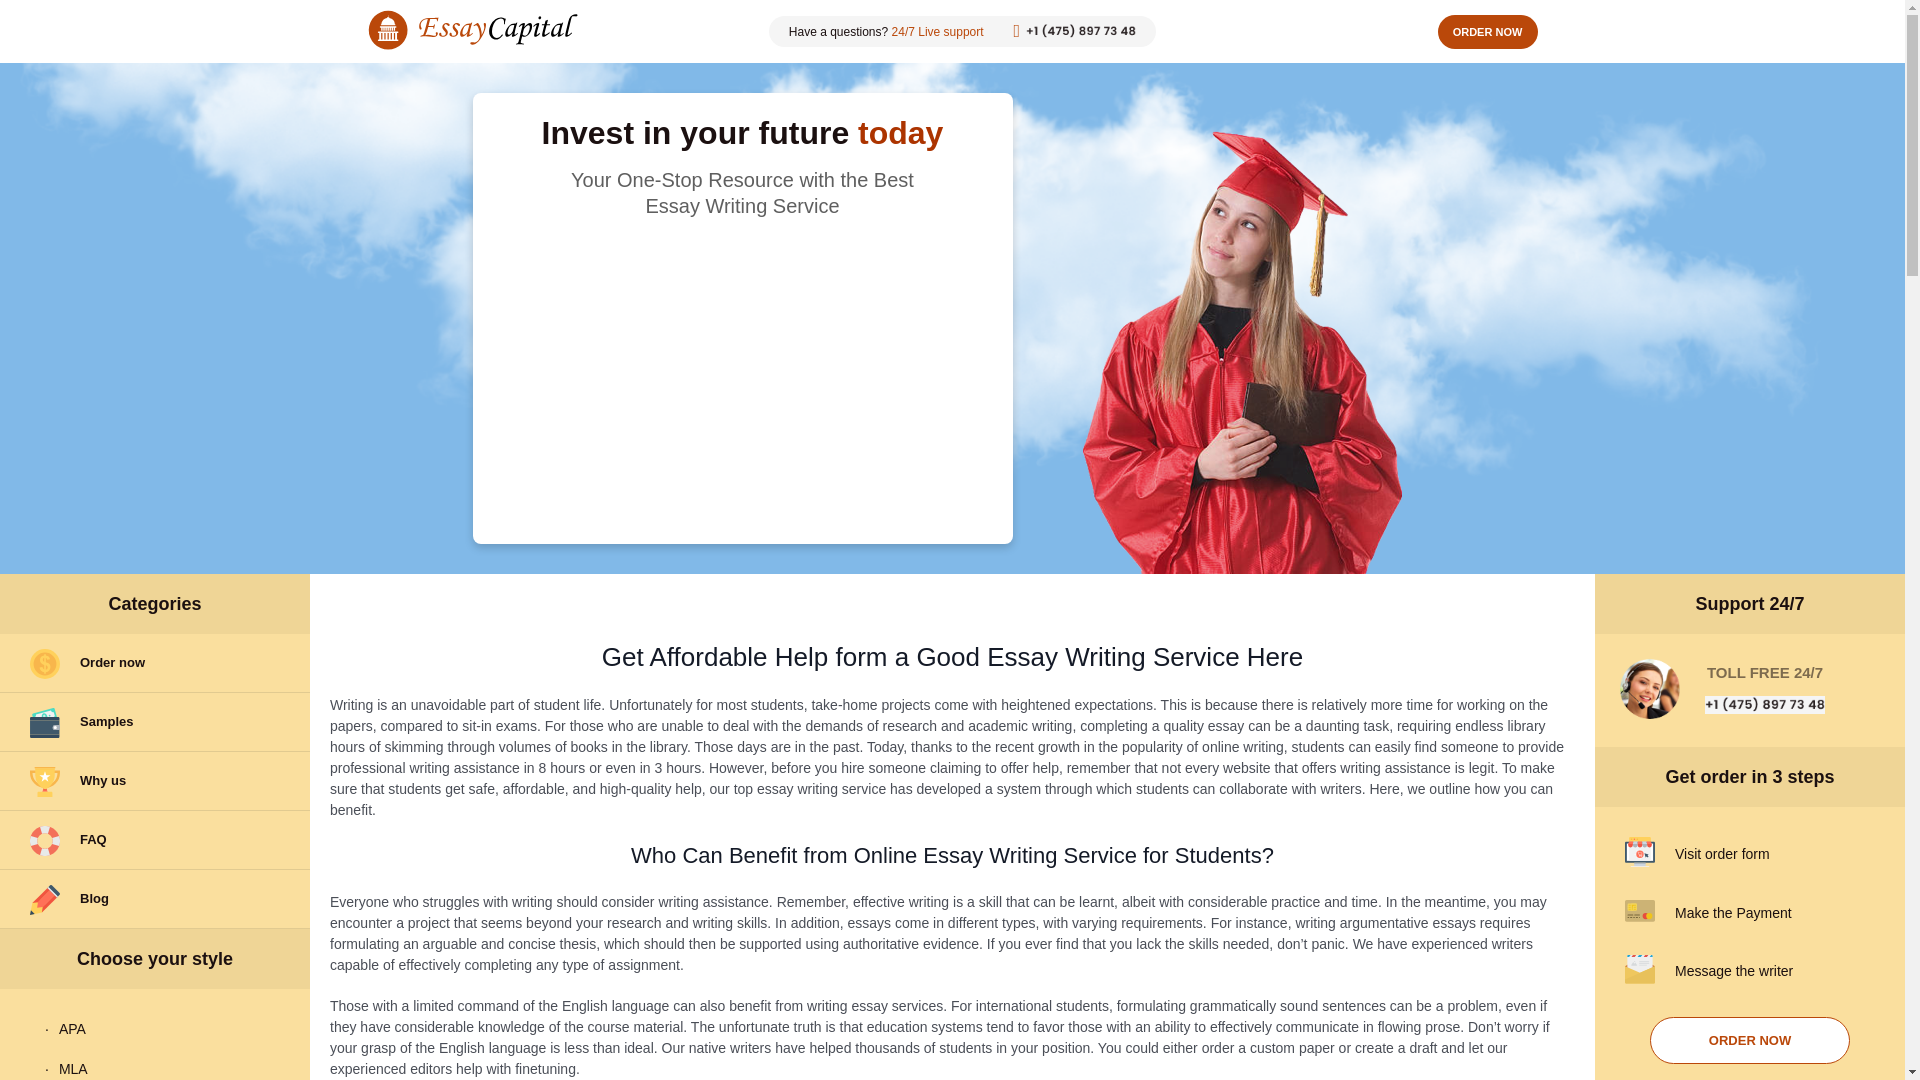 The height and width of the screenshot is (1080, 1920). Describe the element at coordinates (155, 1028) in the screenshot. I see `APA` at that location.